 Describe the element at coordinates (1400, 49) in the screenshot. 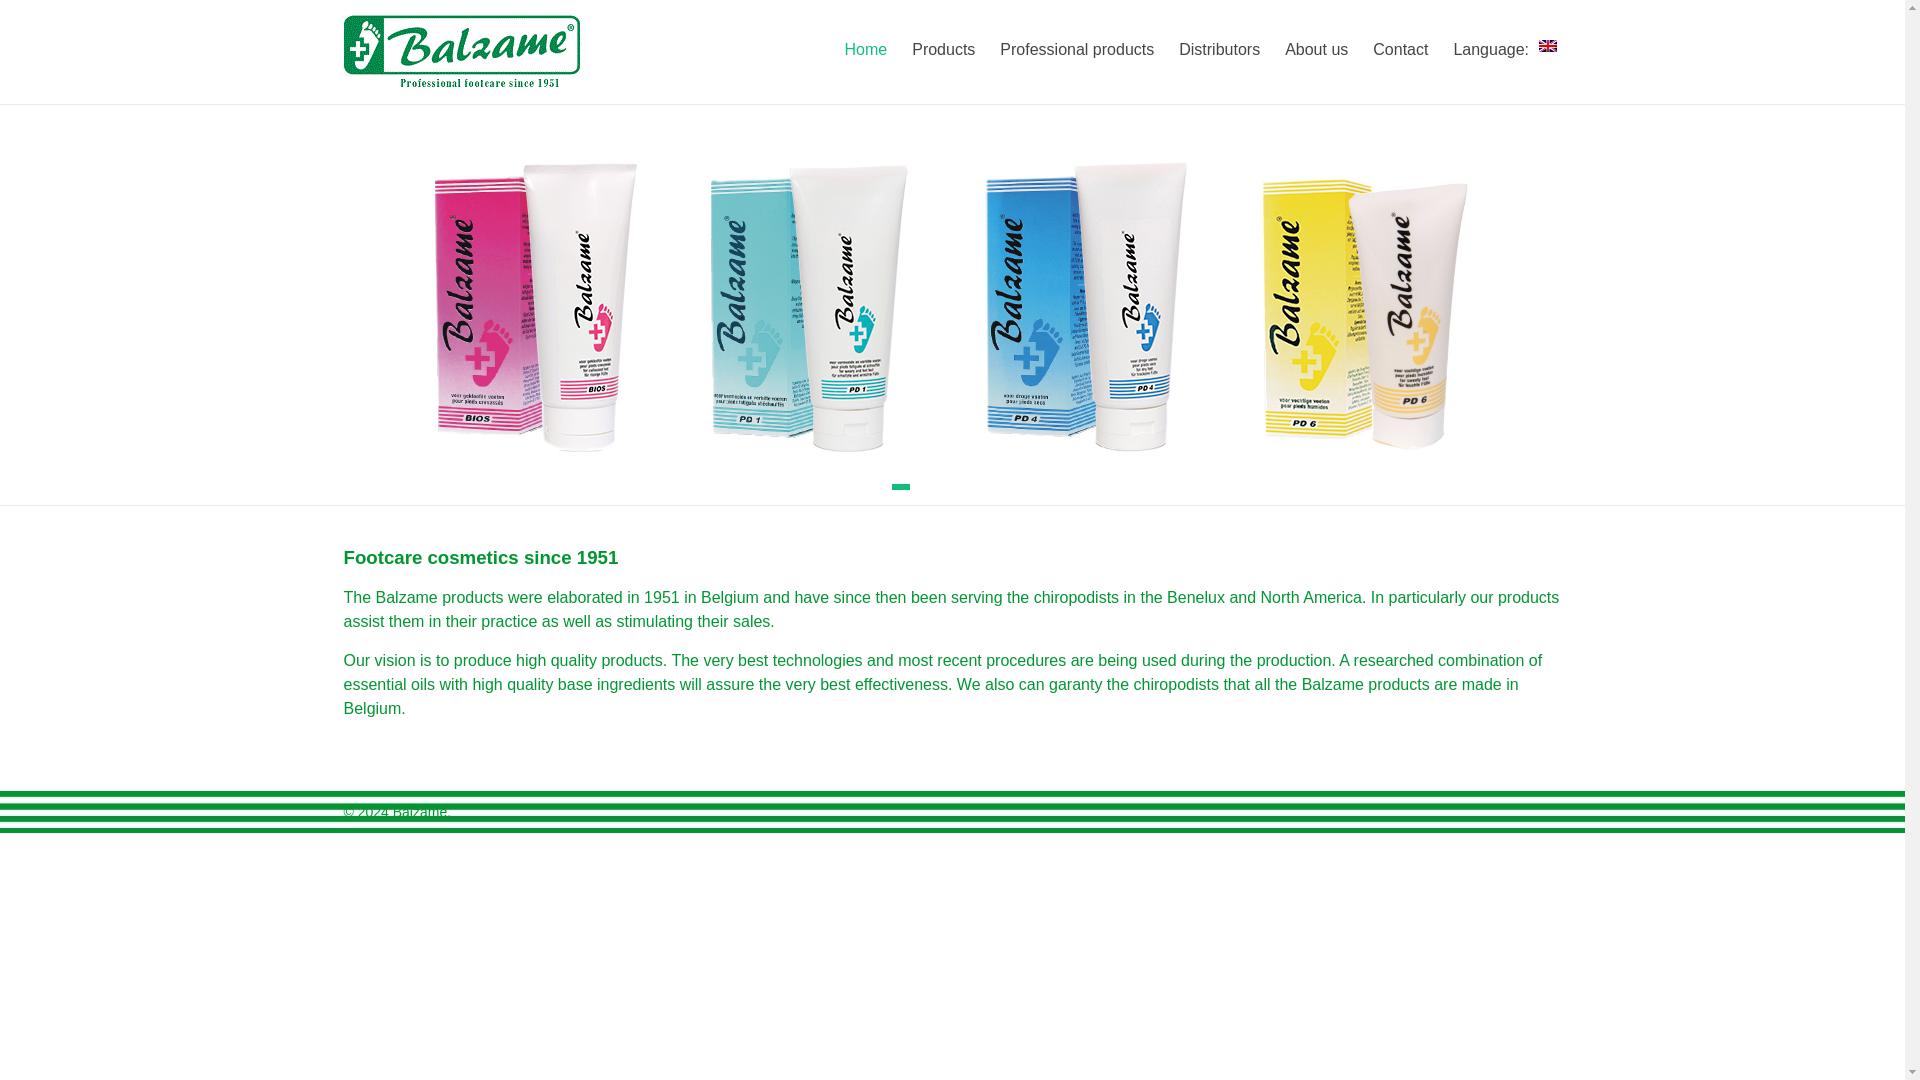

I see `Contact` at that location.